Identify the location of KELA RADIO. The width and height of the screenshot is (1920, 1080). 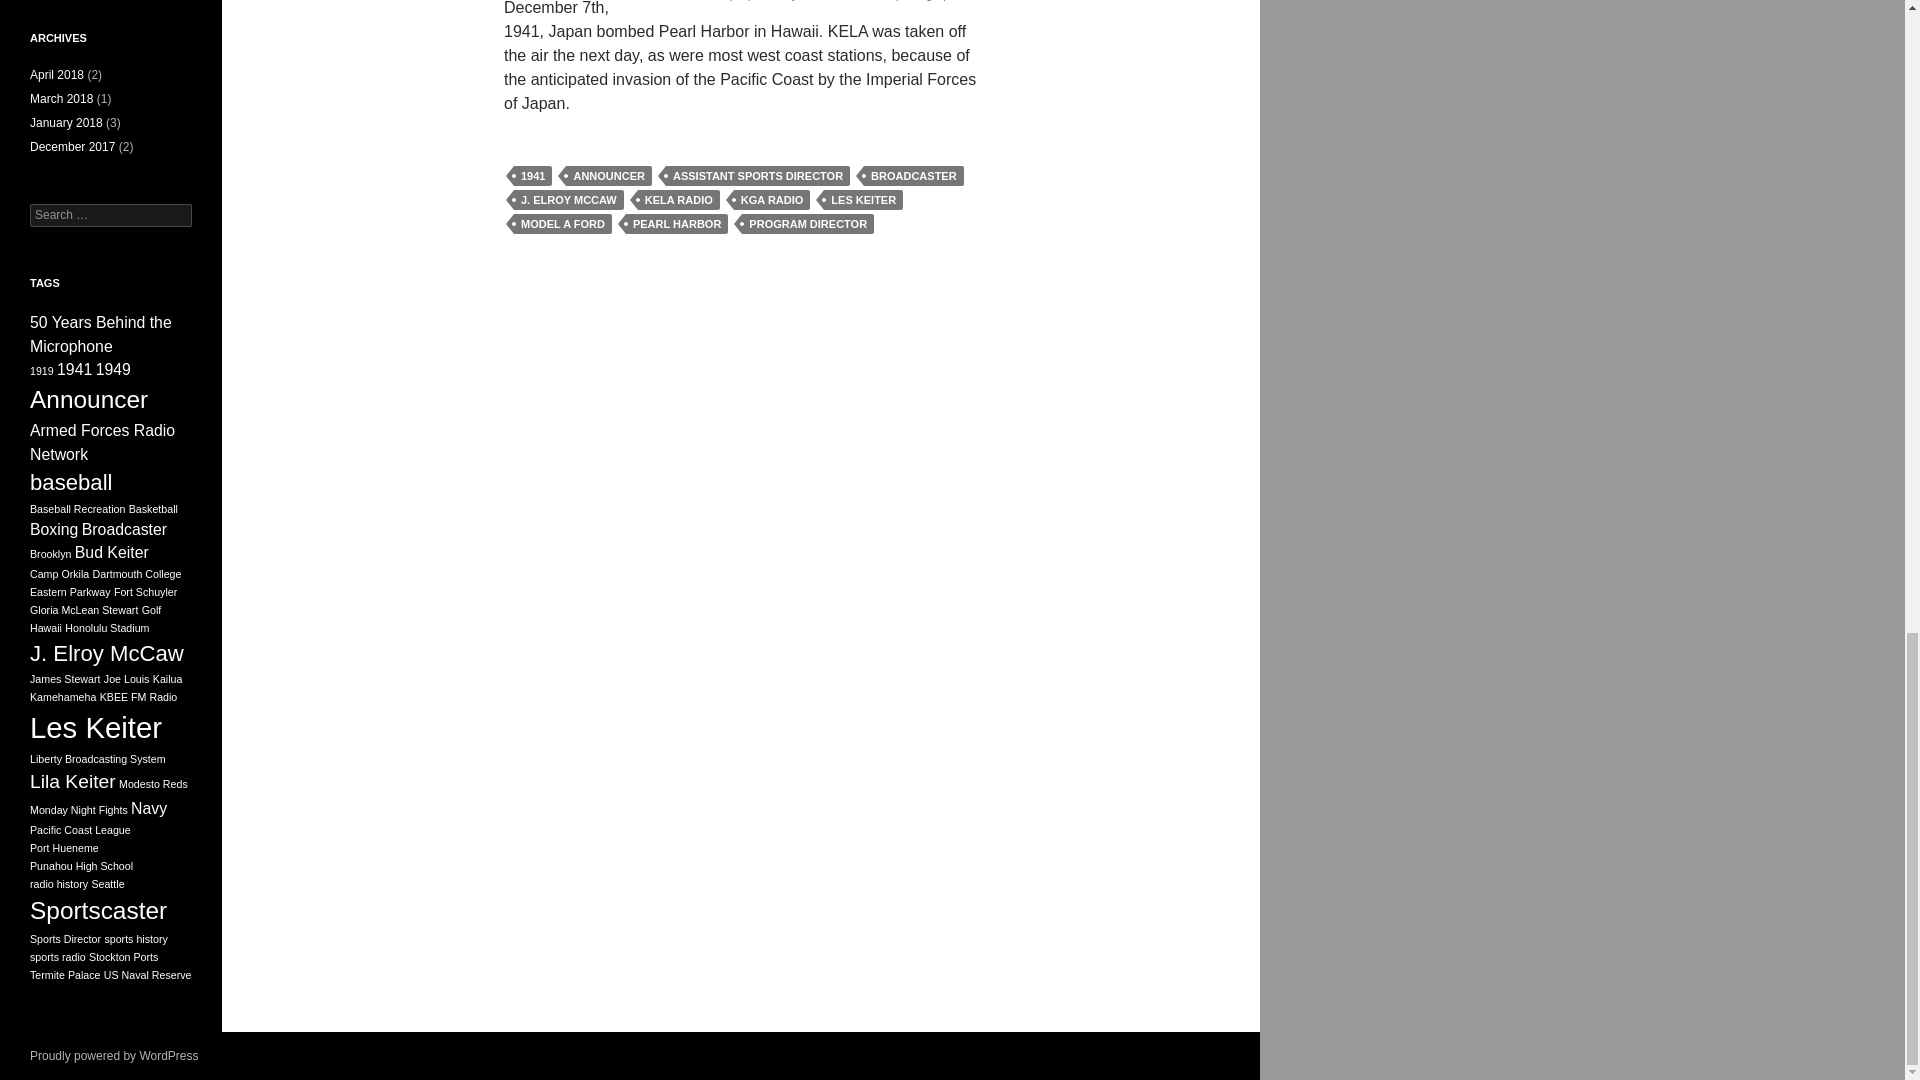
(678, 200).